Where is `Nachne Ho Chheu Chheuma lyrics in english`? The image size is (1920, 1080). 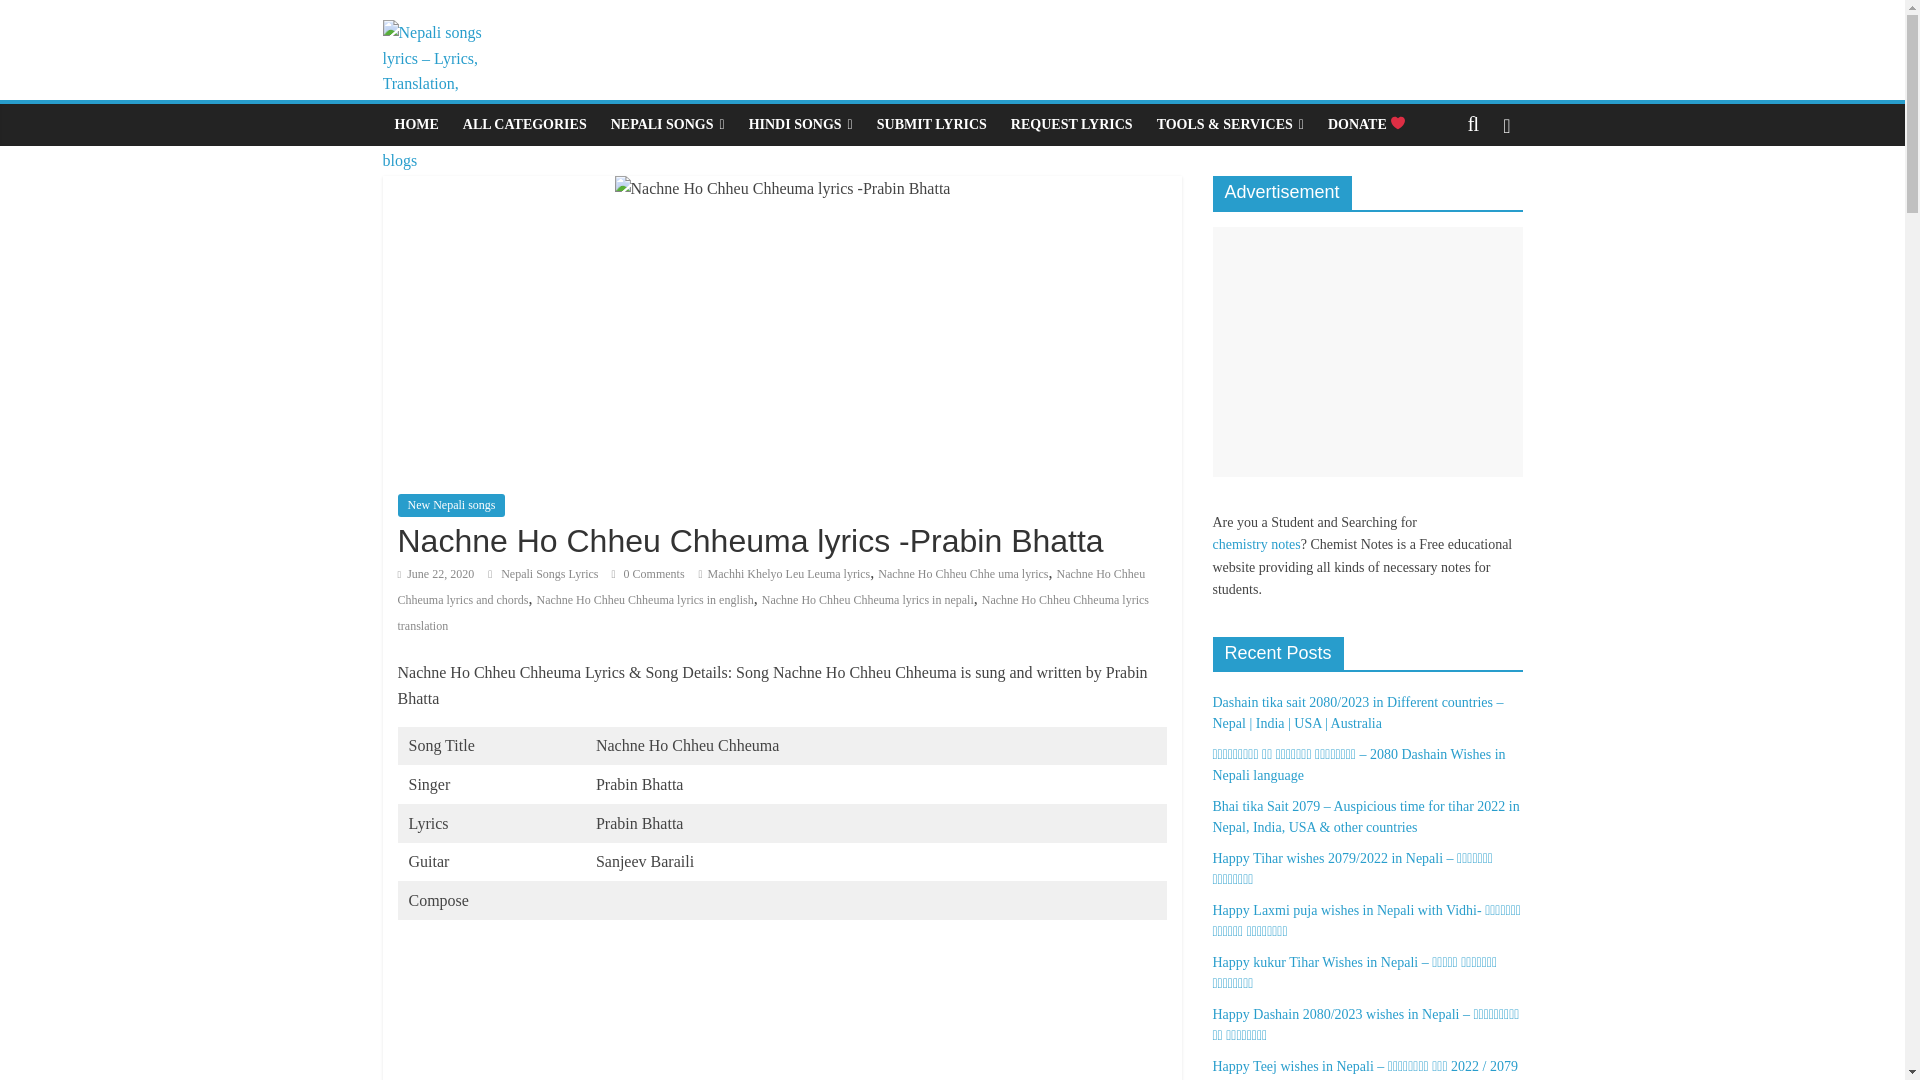
Nachne Ho Chheu Chheuma lyrics in english is located at coordinates (644, 599).